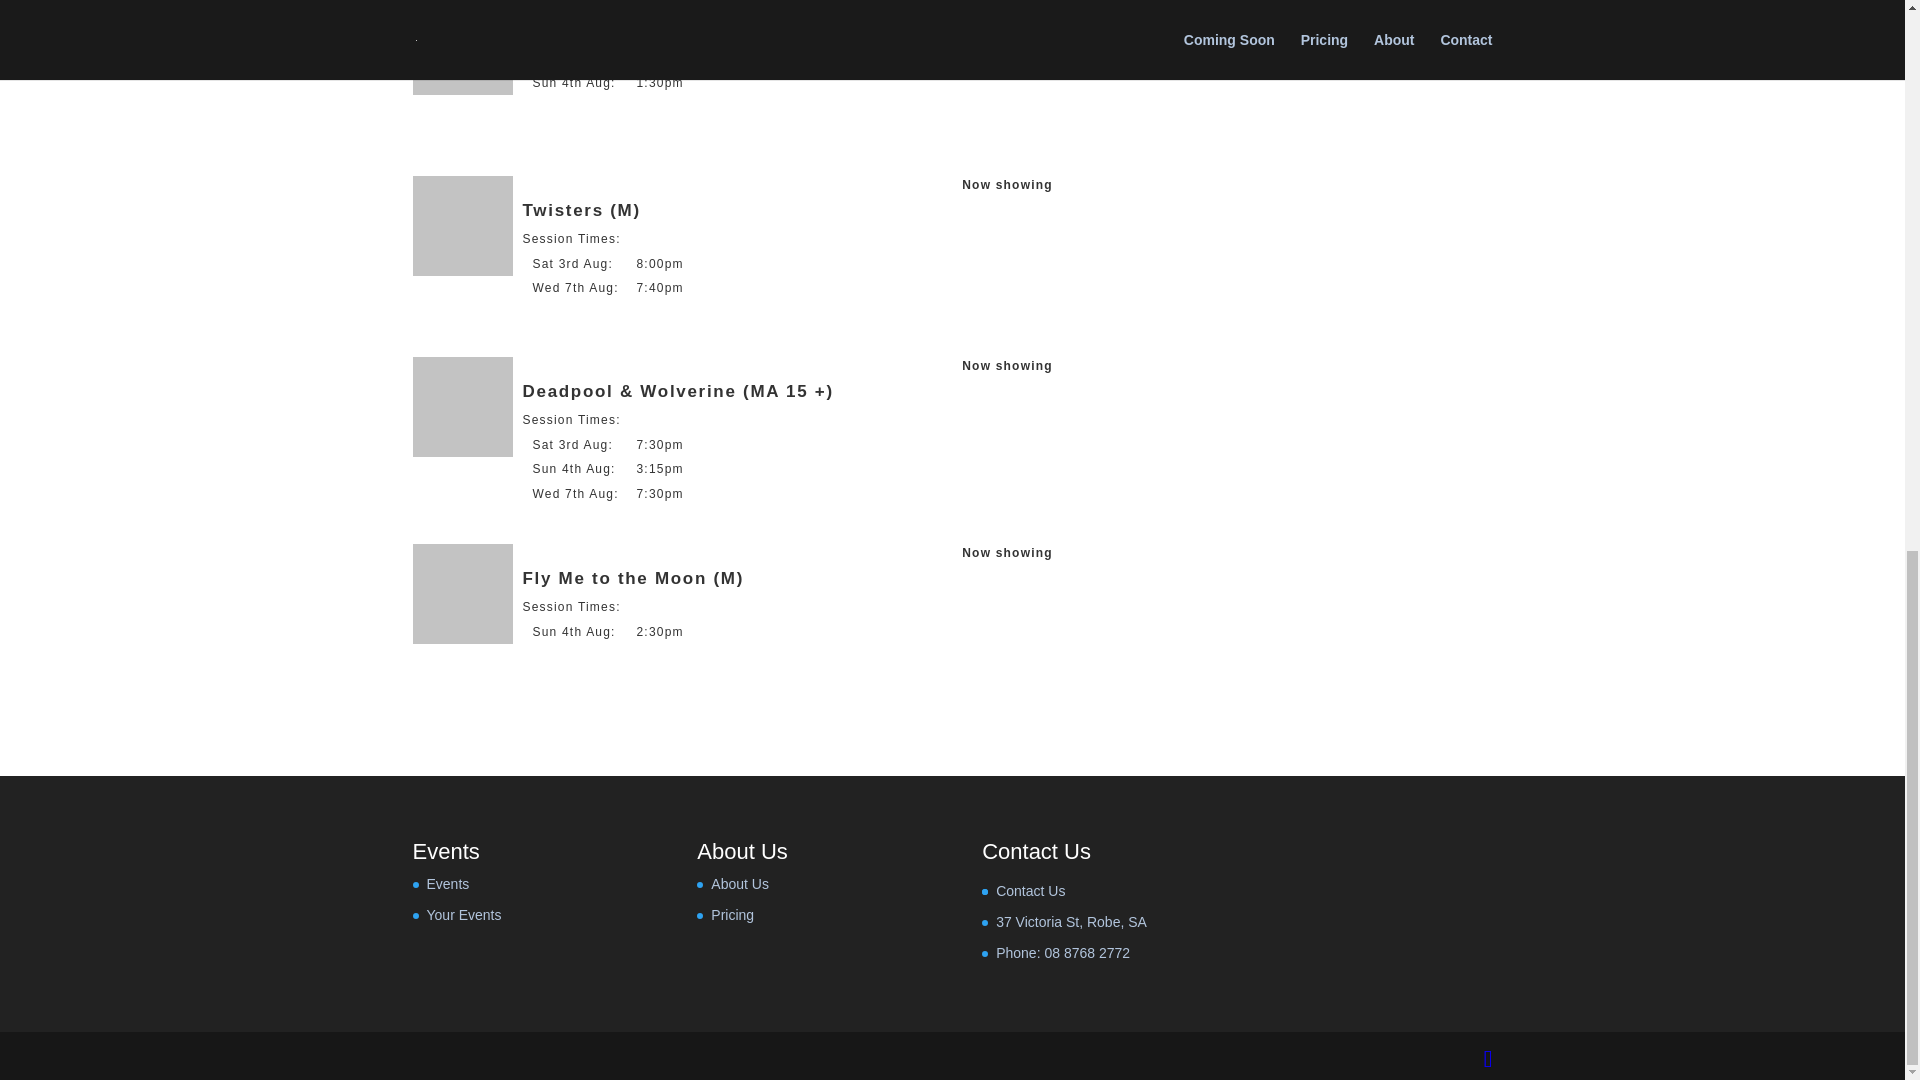  What do you see at coordinates (1006, 553) in the screenshot?
I see `Now showing` at bounding box center [1006, 553].